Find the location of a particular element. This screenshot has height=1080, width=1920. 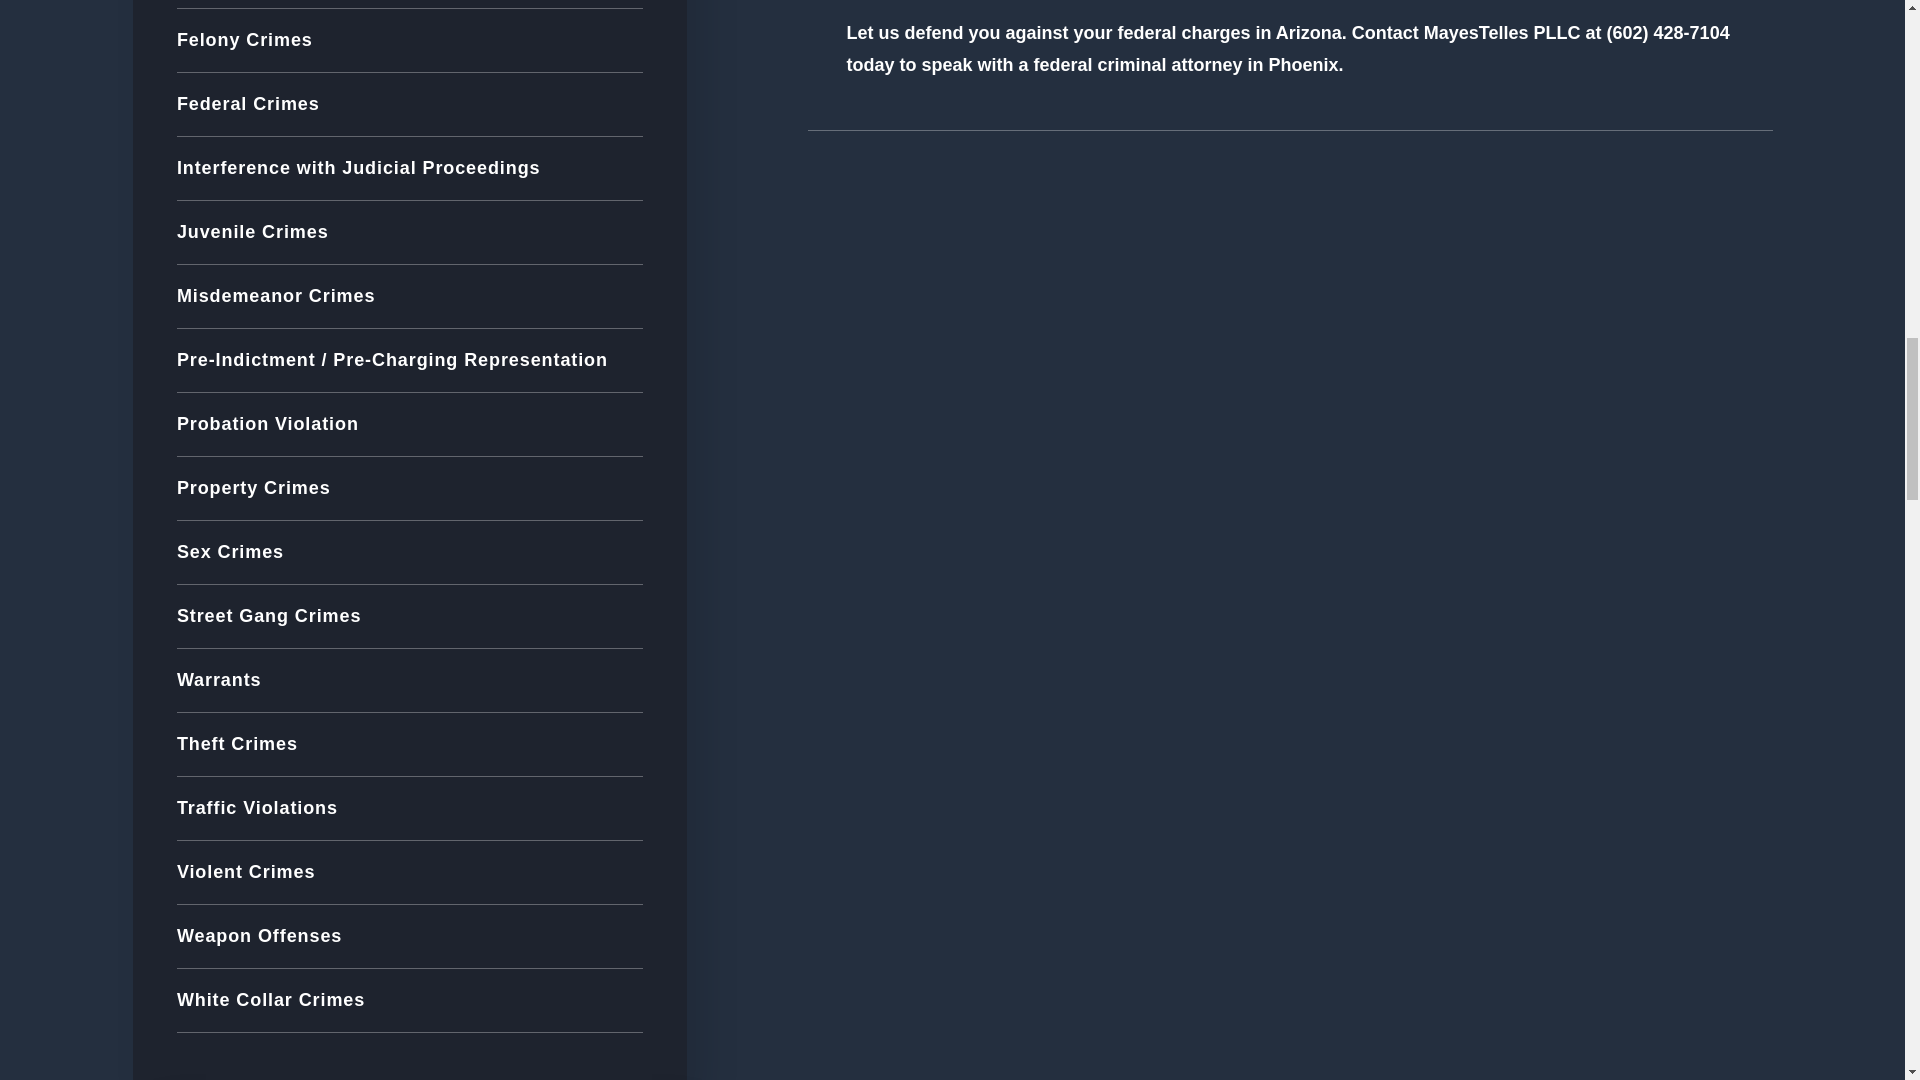

Open child menu of Sex Crimes is located at coordinates (634, 552).